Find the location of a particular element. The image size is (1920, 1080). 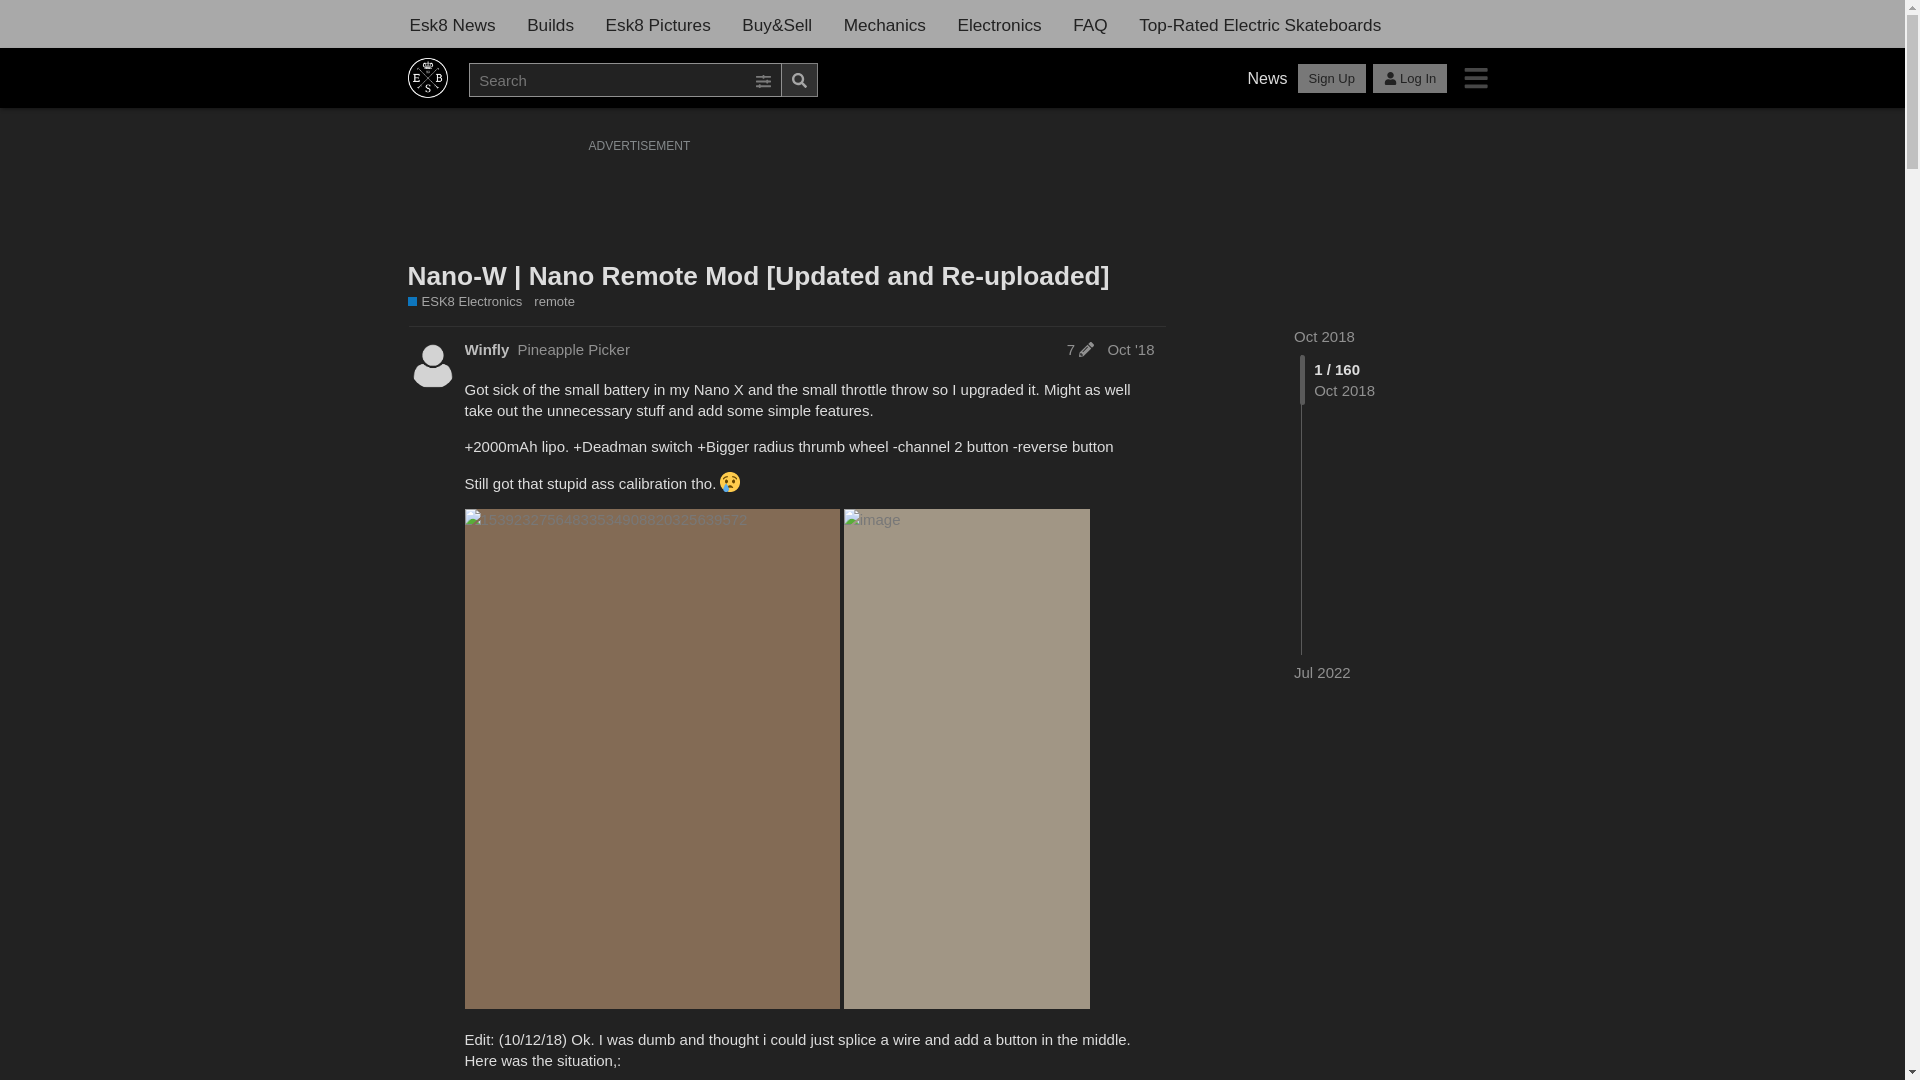

image is located at coordinates (967, 758).